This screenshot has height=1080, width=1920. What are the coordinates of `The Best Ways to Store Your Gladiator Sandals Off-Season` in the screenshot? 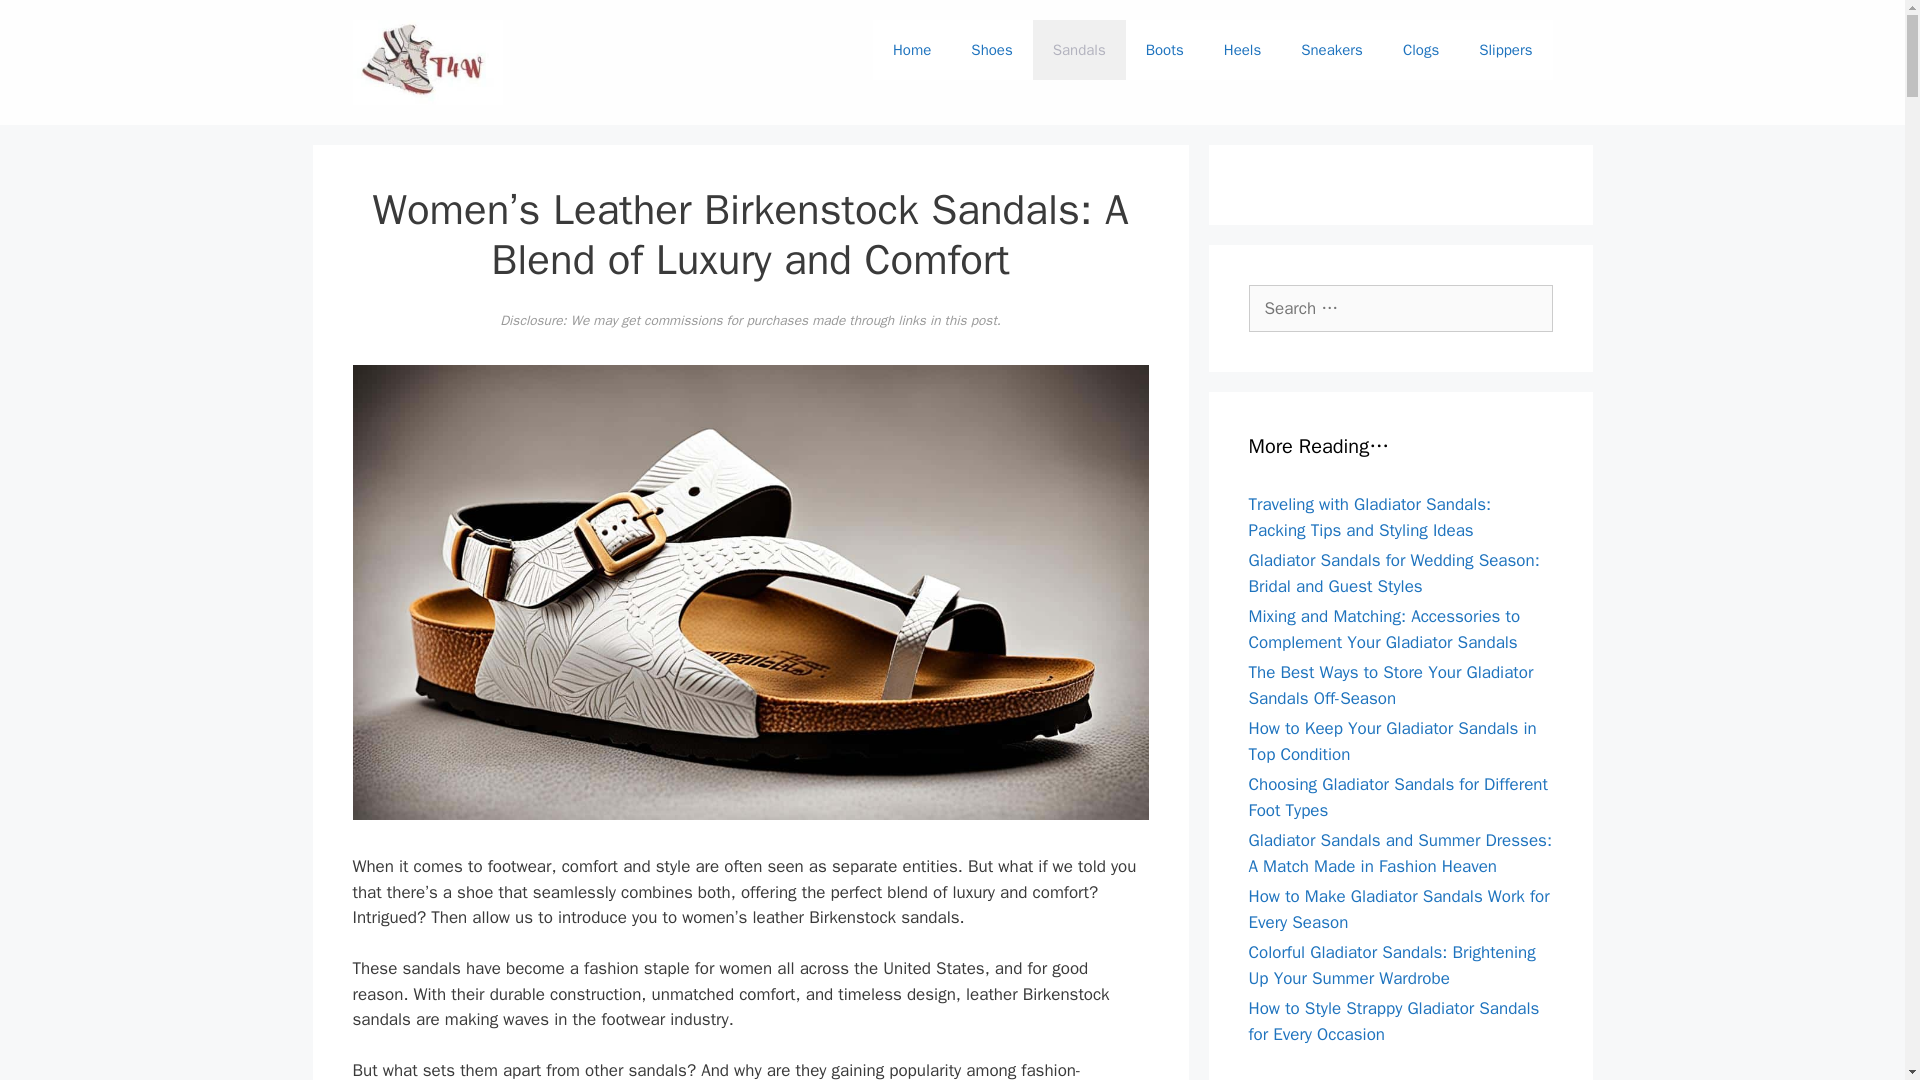 It's located at (1390, 685).